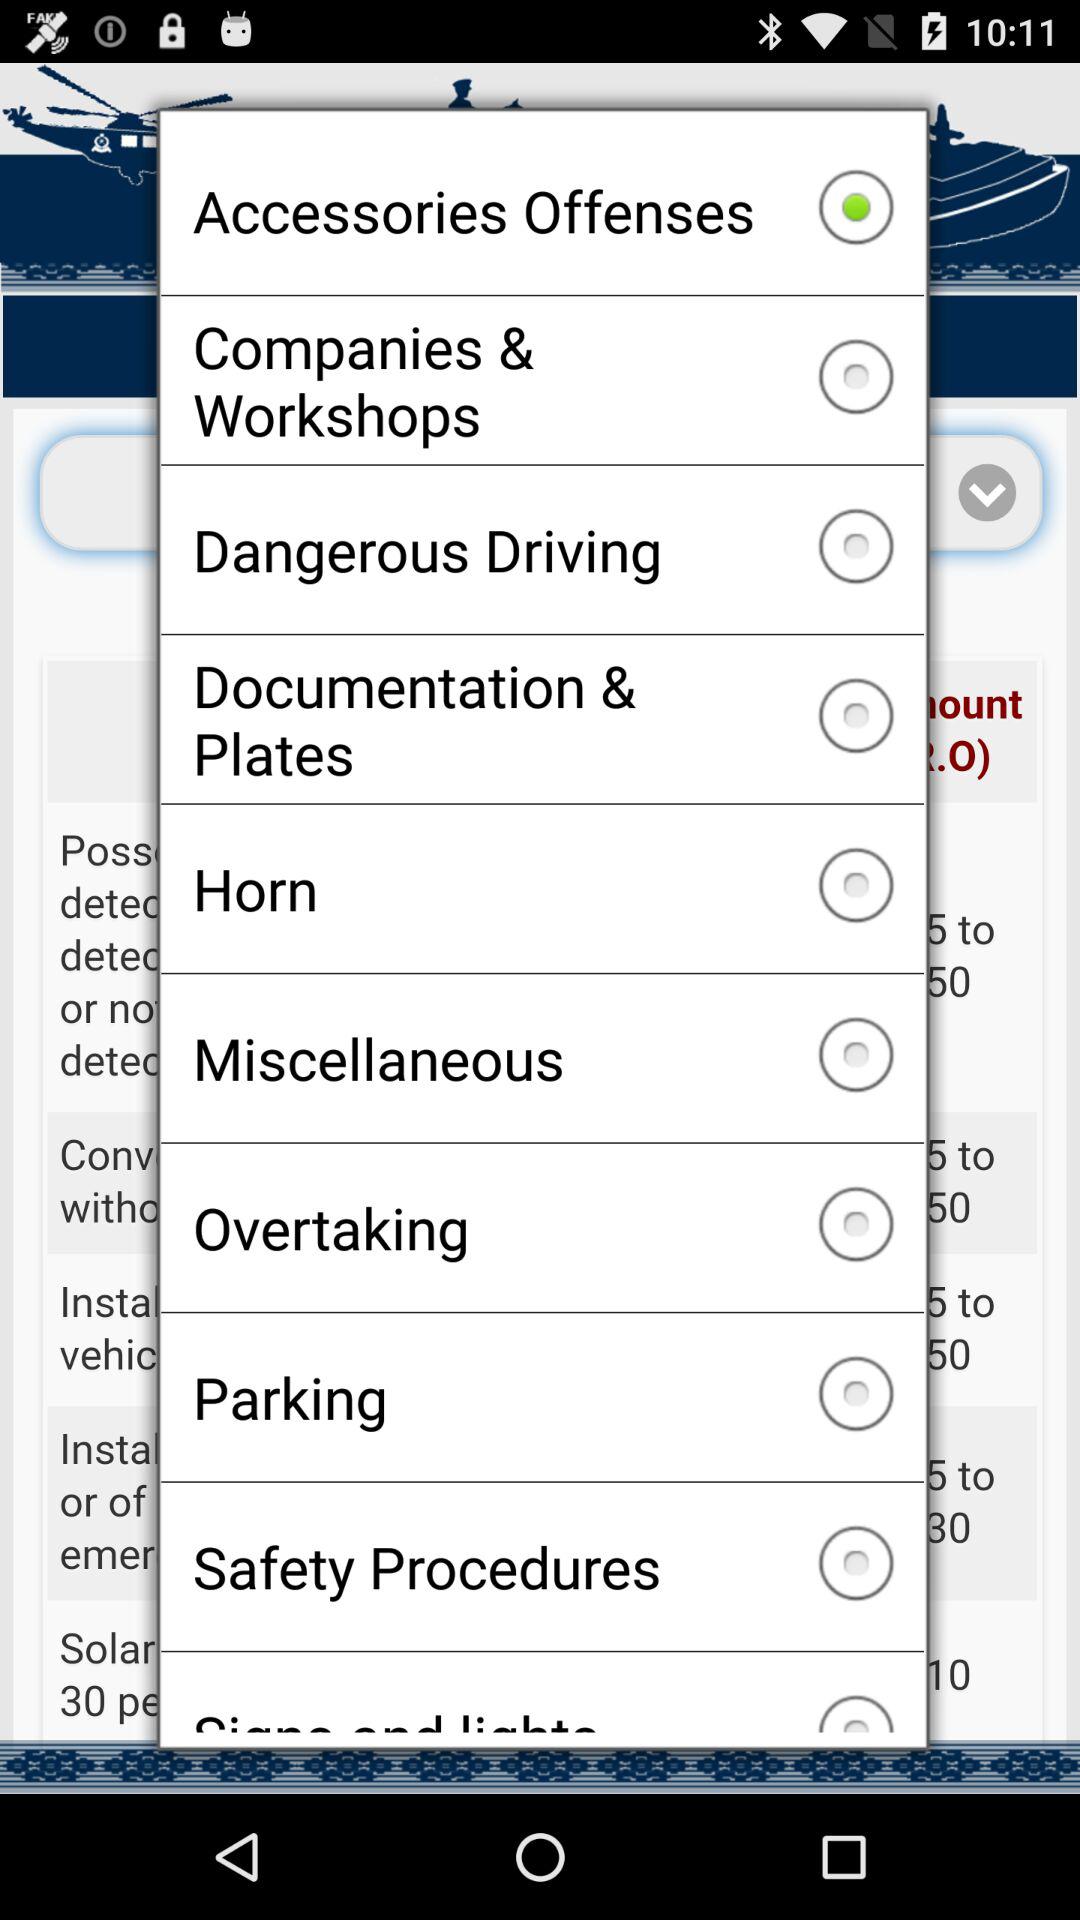 Image resolution: width=1080 pixels, height=1920 pixels. What do you see at coordinates (542, 1227) in the screenshot?
I see `tap the overtaking` at bounding box center [542, 1227].